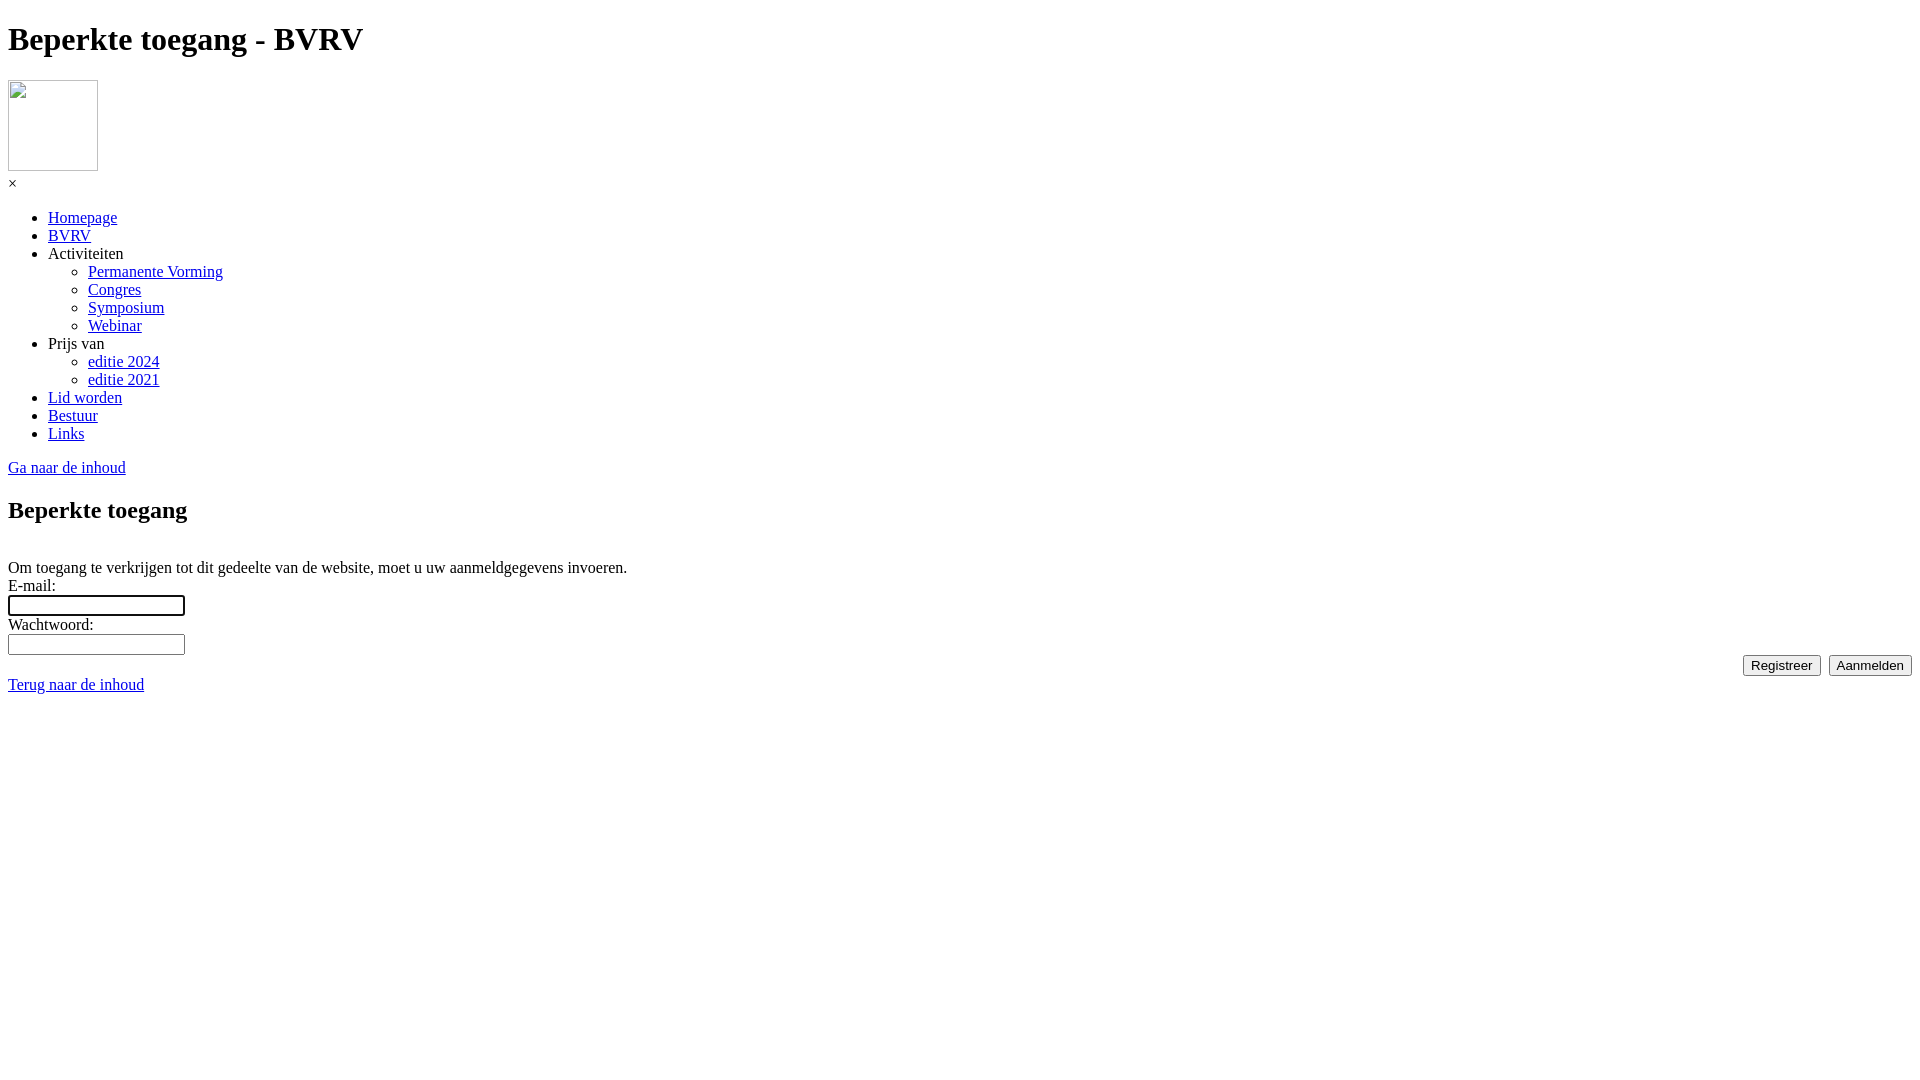  Describe the element at coordinates (67, 468) in the screenshot. I see `Ga naar de inhoud` at that location.